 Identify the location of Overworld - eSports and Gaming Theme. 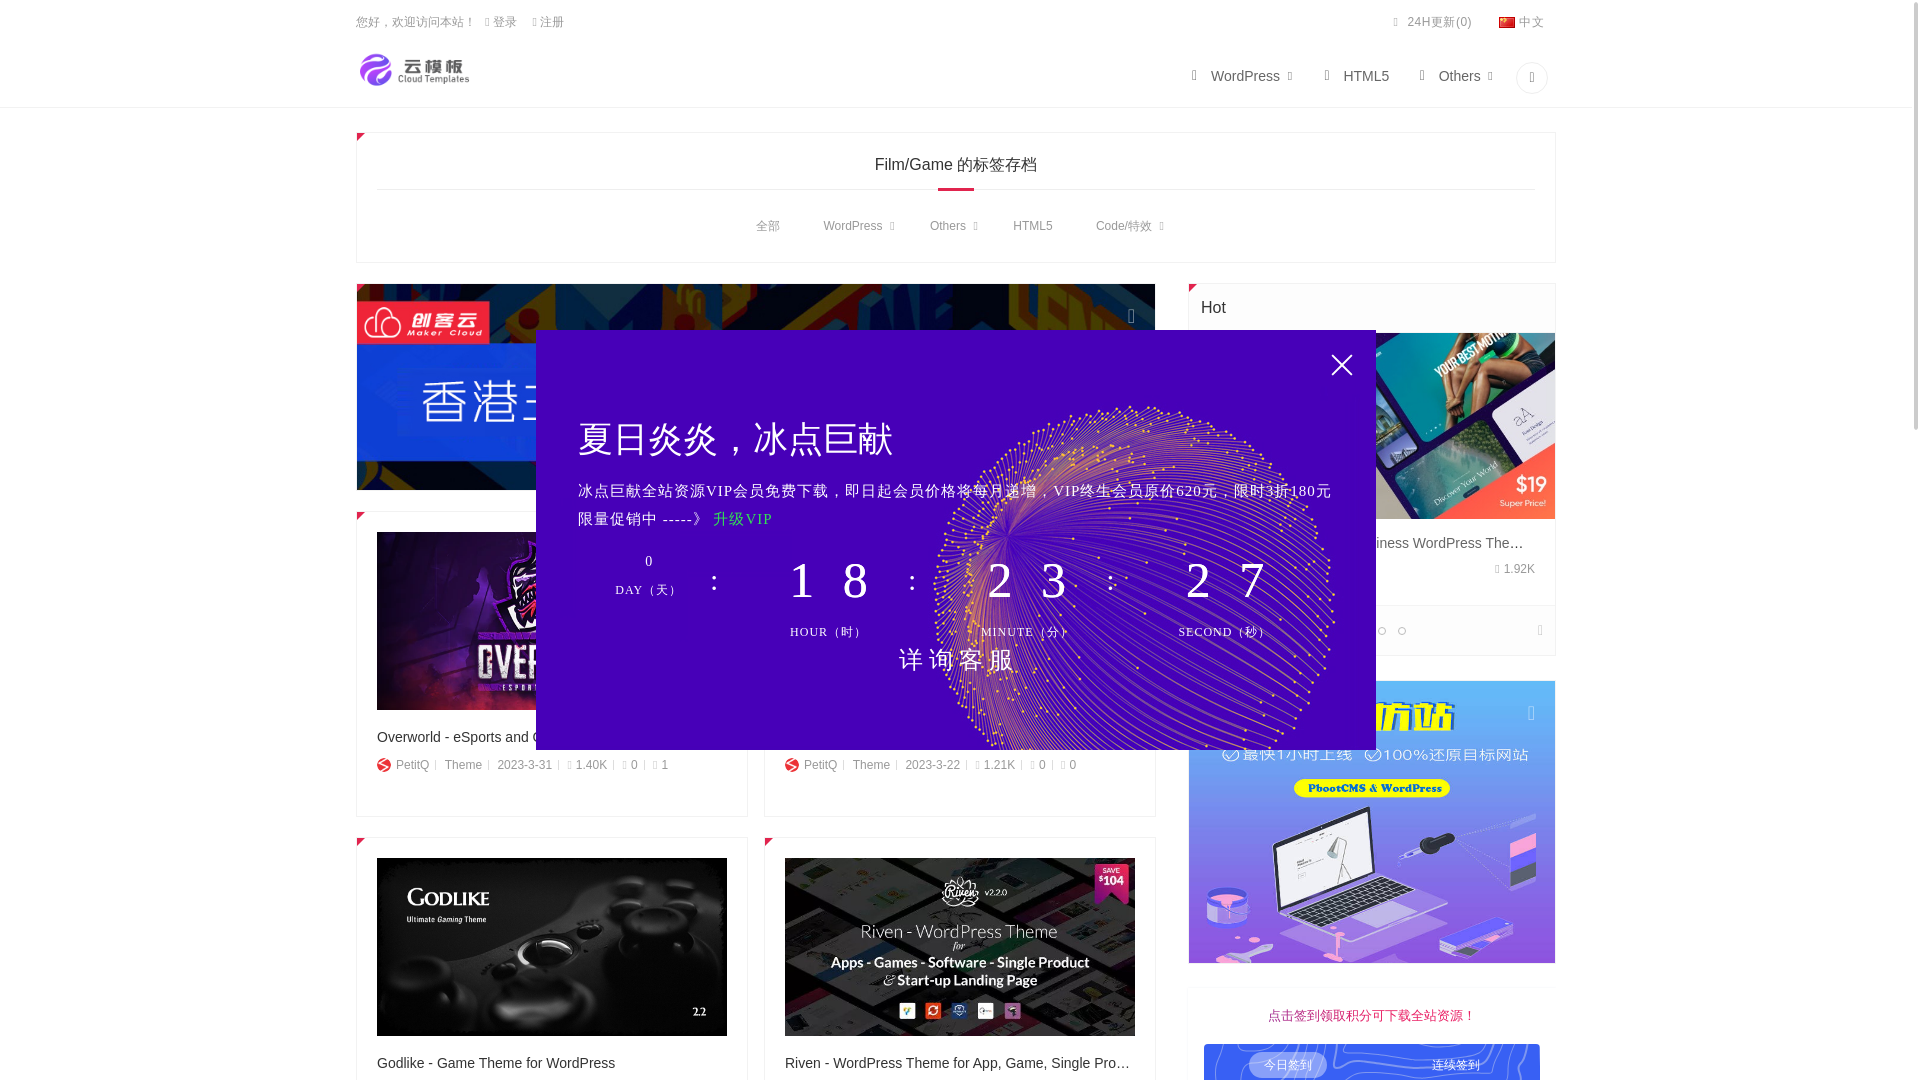
(552, 620).